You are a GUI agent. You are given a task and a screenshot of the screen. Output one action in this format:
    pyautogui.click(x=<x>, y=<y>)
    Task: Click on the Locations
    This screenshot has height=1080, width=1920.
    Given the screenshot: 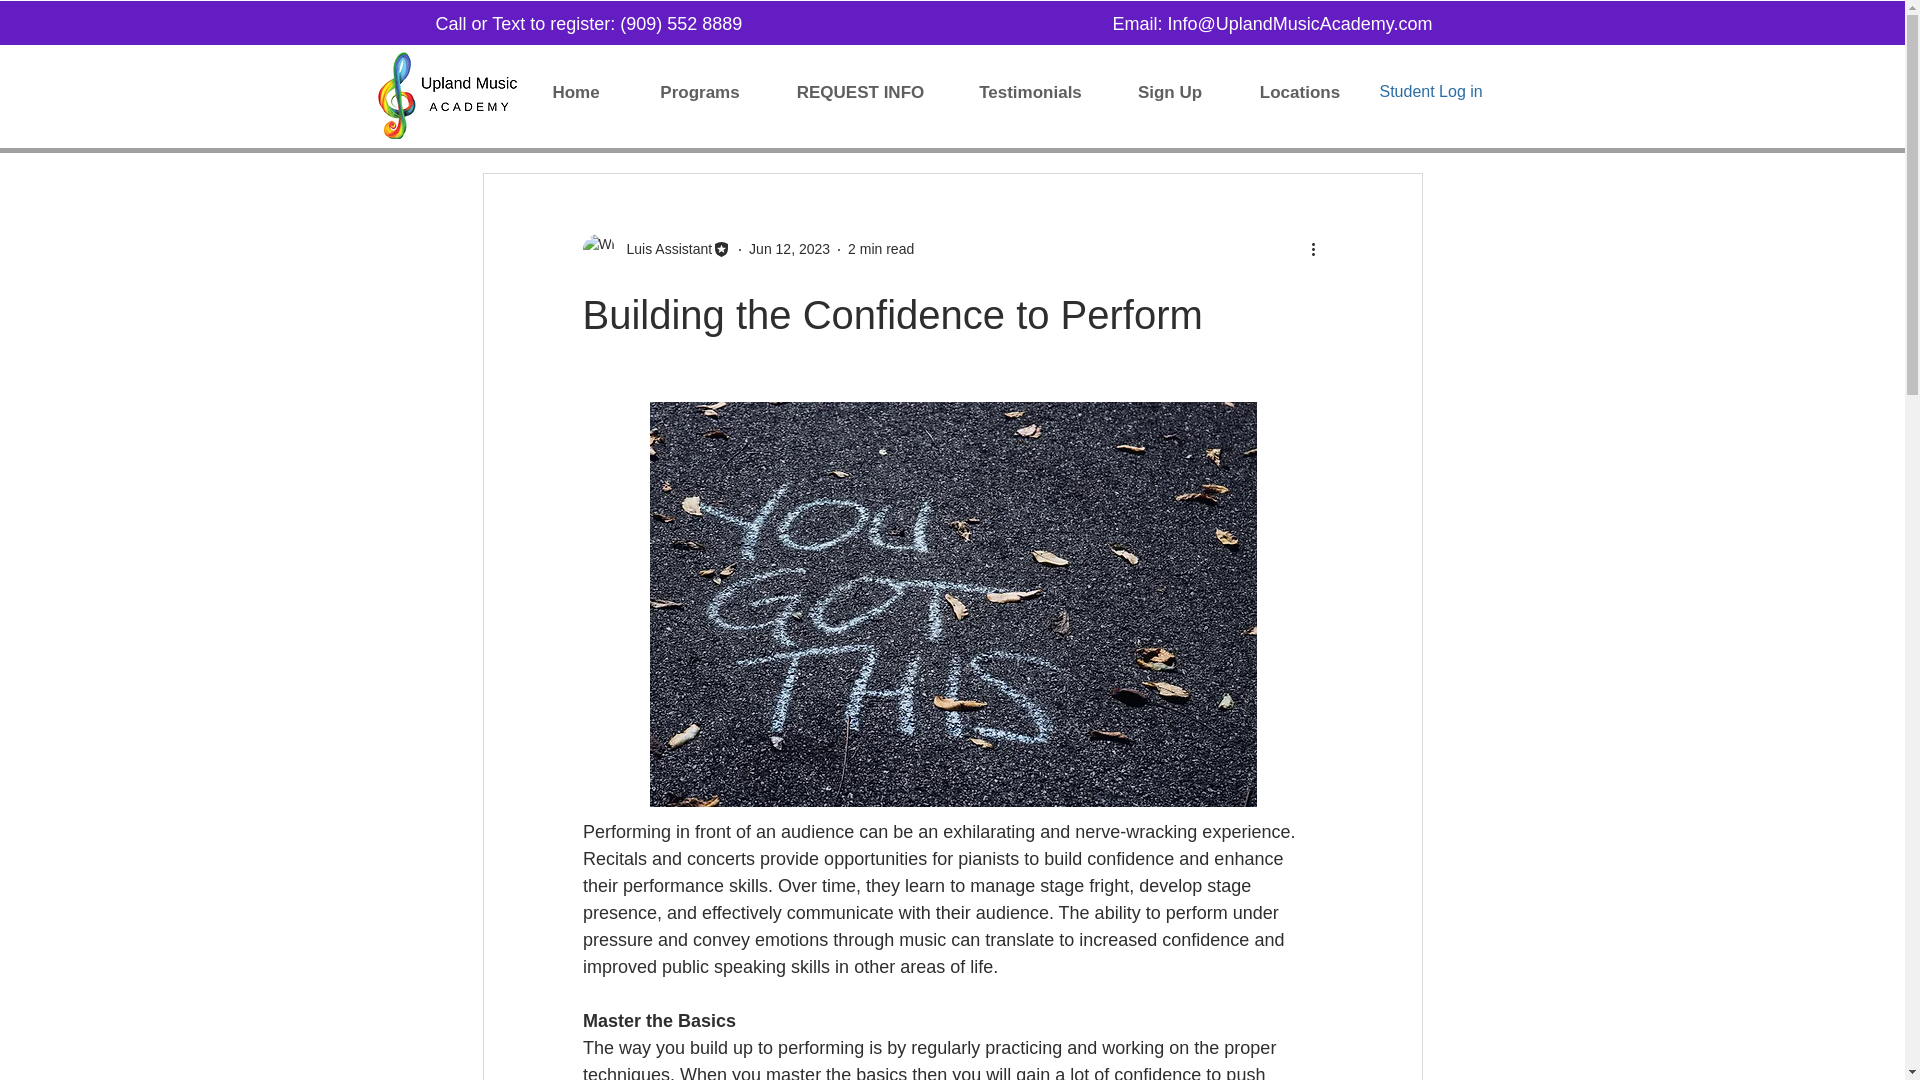 What is the action you would take?
    pyautogui.click(x=1300, y=92)
    